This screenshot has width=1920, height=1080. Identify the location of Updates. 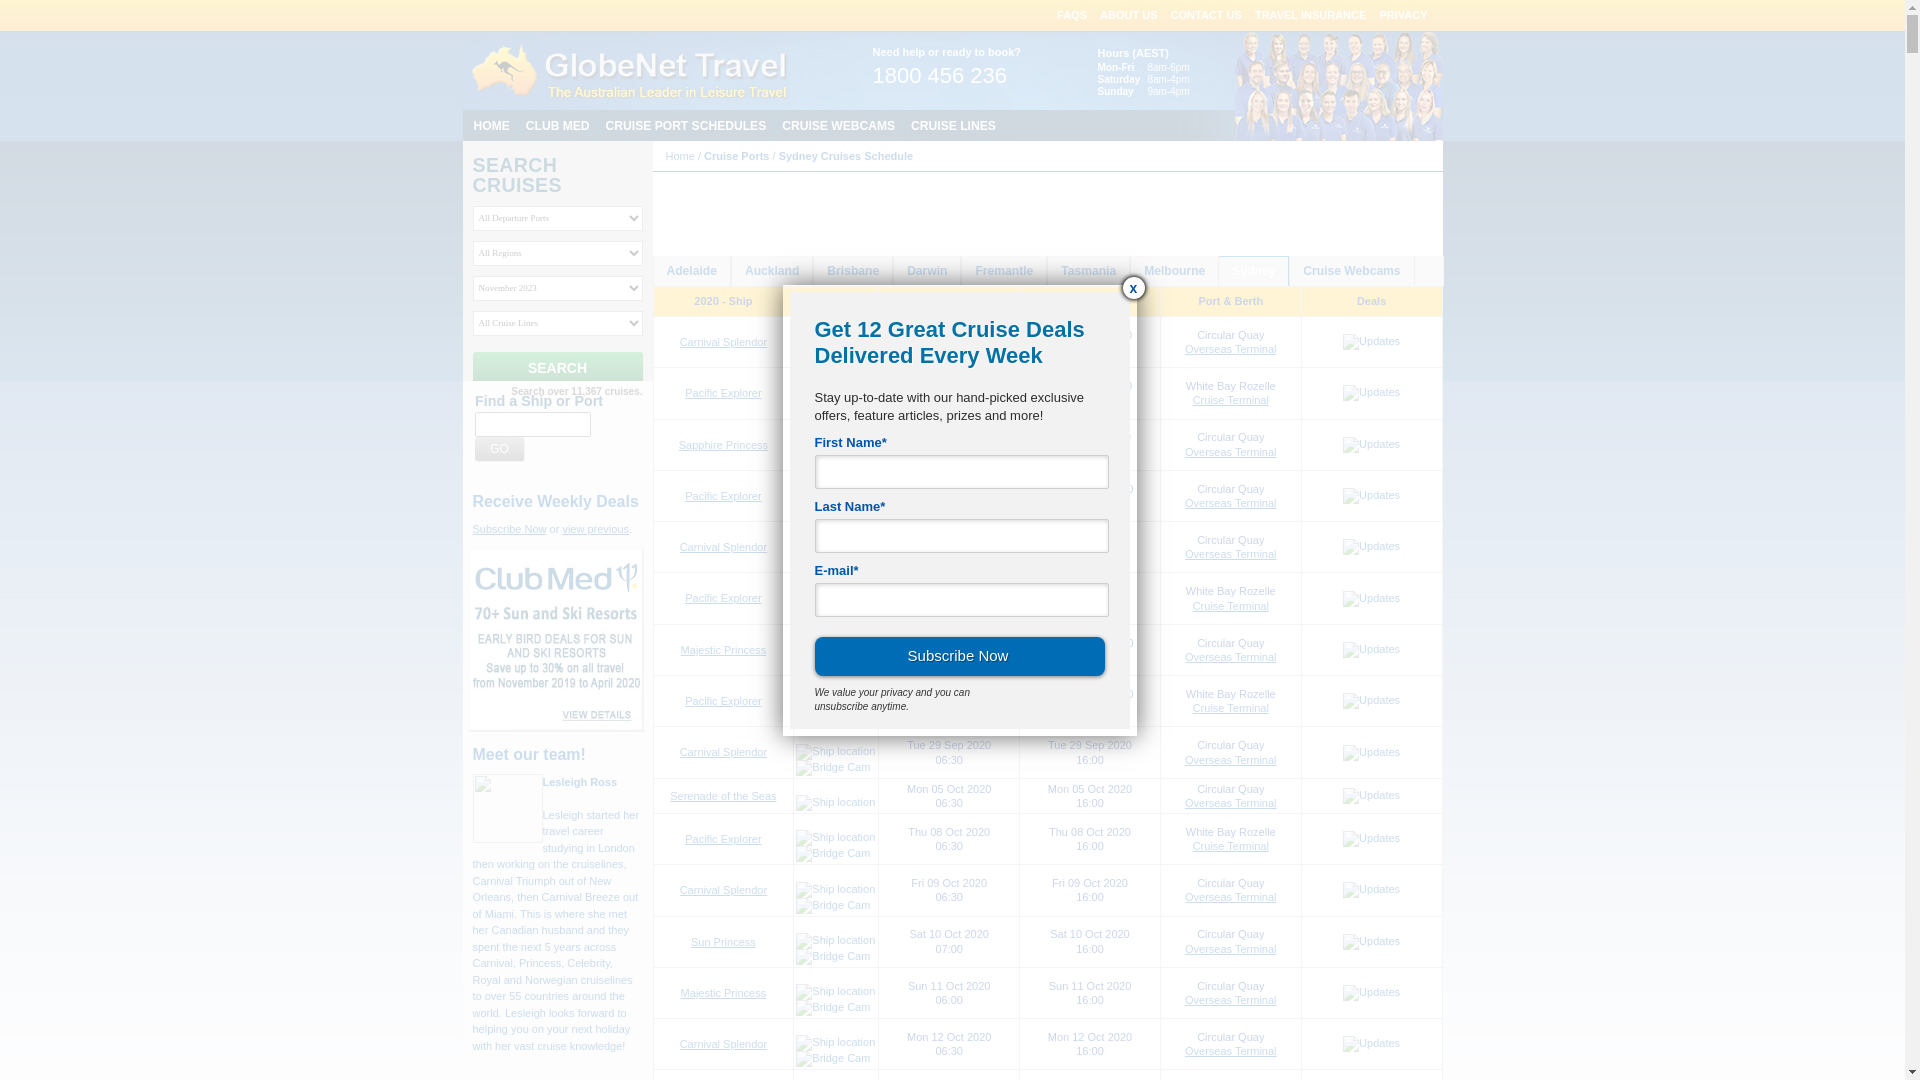
(1372, 599).